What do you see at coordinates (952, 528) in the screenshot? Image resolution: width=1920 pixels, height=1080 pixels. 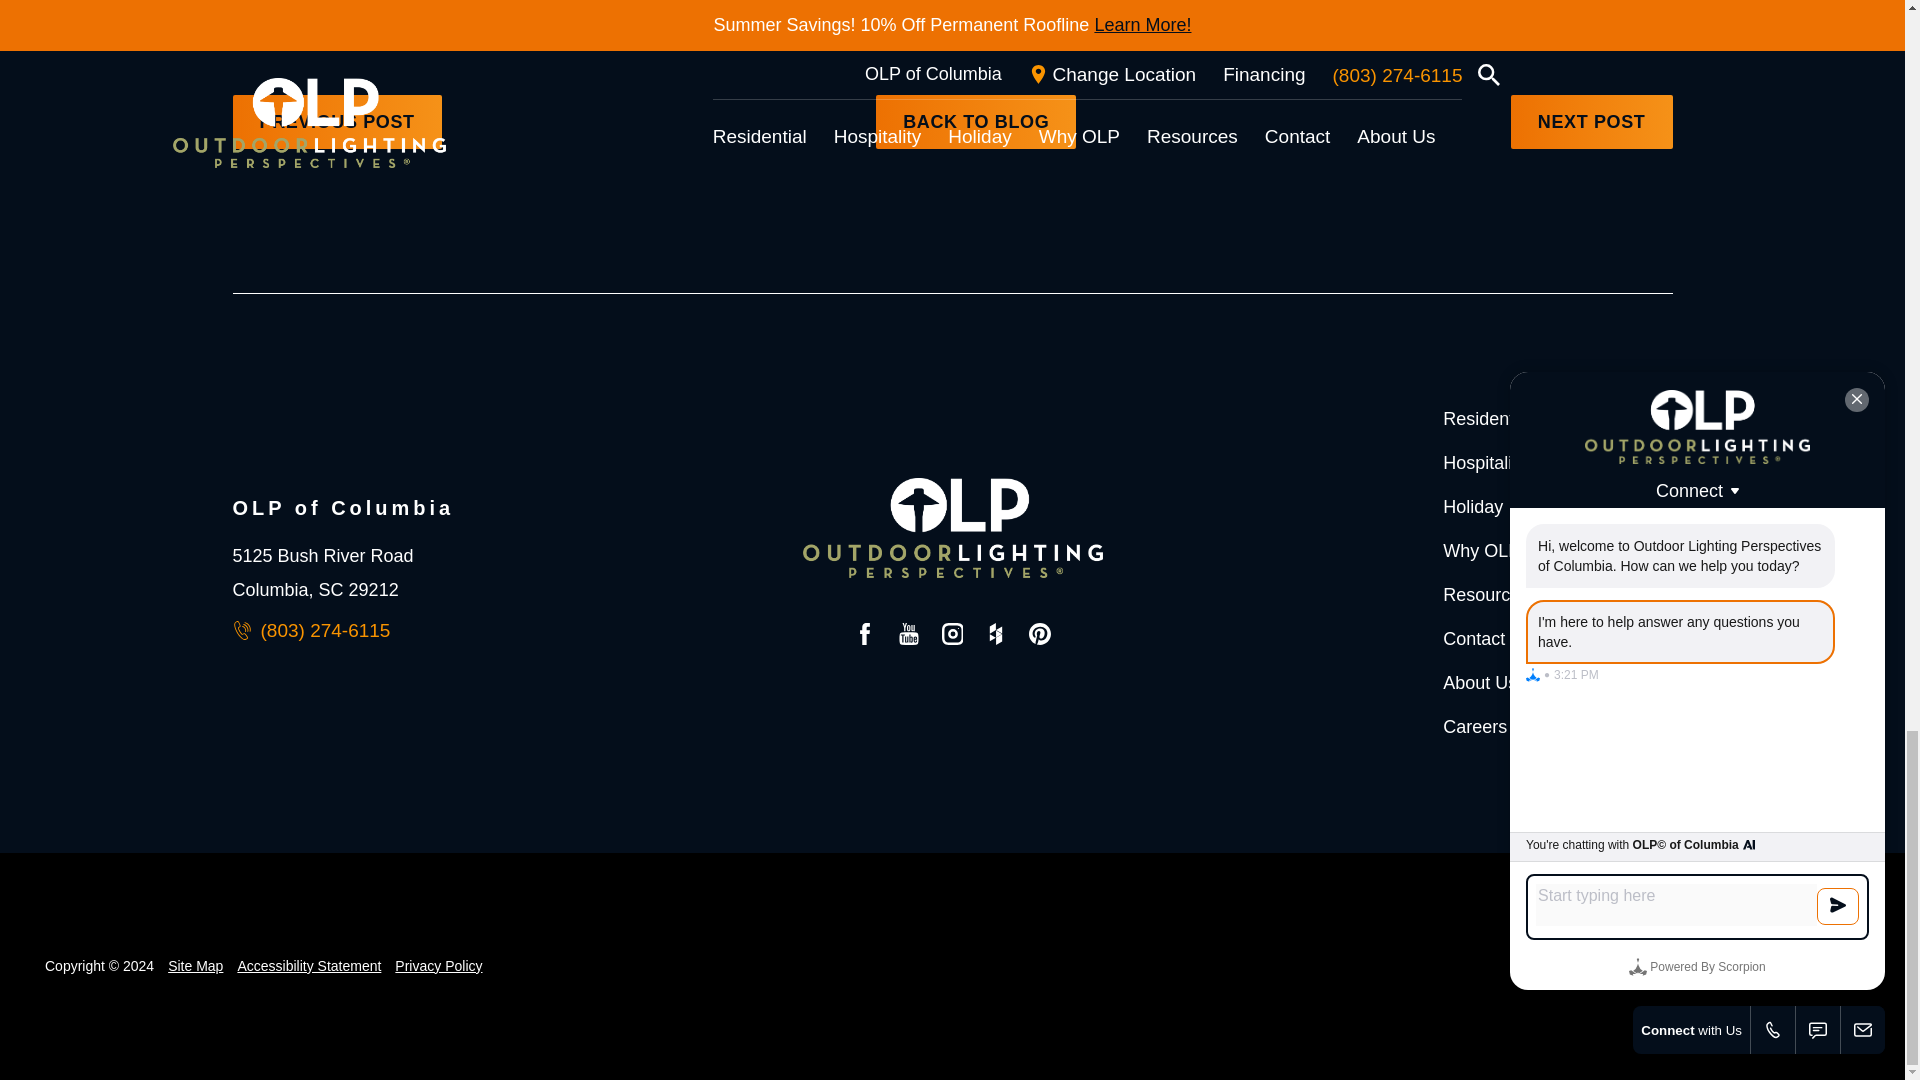 I see `Outdoor Lighting Perspectives` at bounding box center [952, 528].